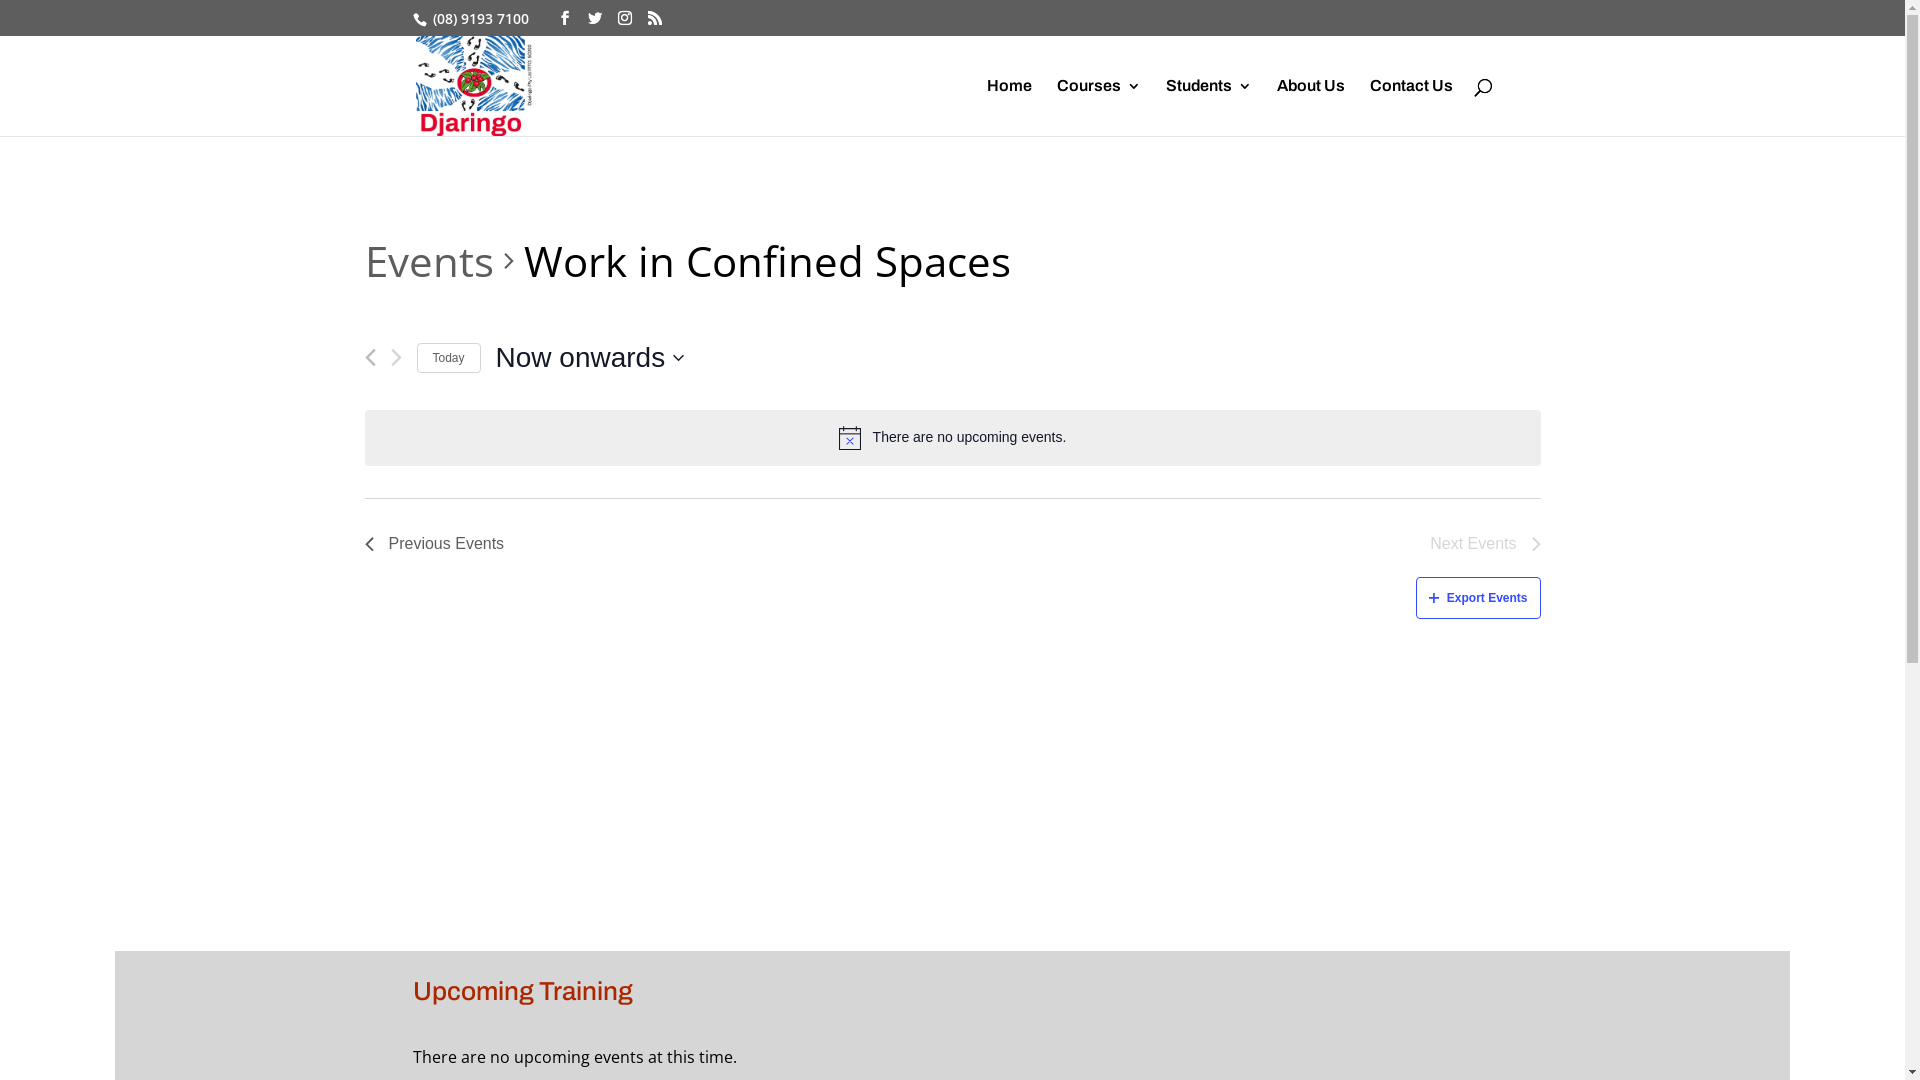  Describe the element at coordinates (1098, 108) in the screenshot. I see `Courses` at that location.